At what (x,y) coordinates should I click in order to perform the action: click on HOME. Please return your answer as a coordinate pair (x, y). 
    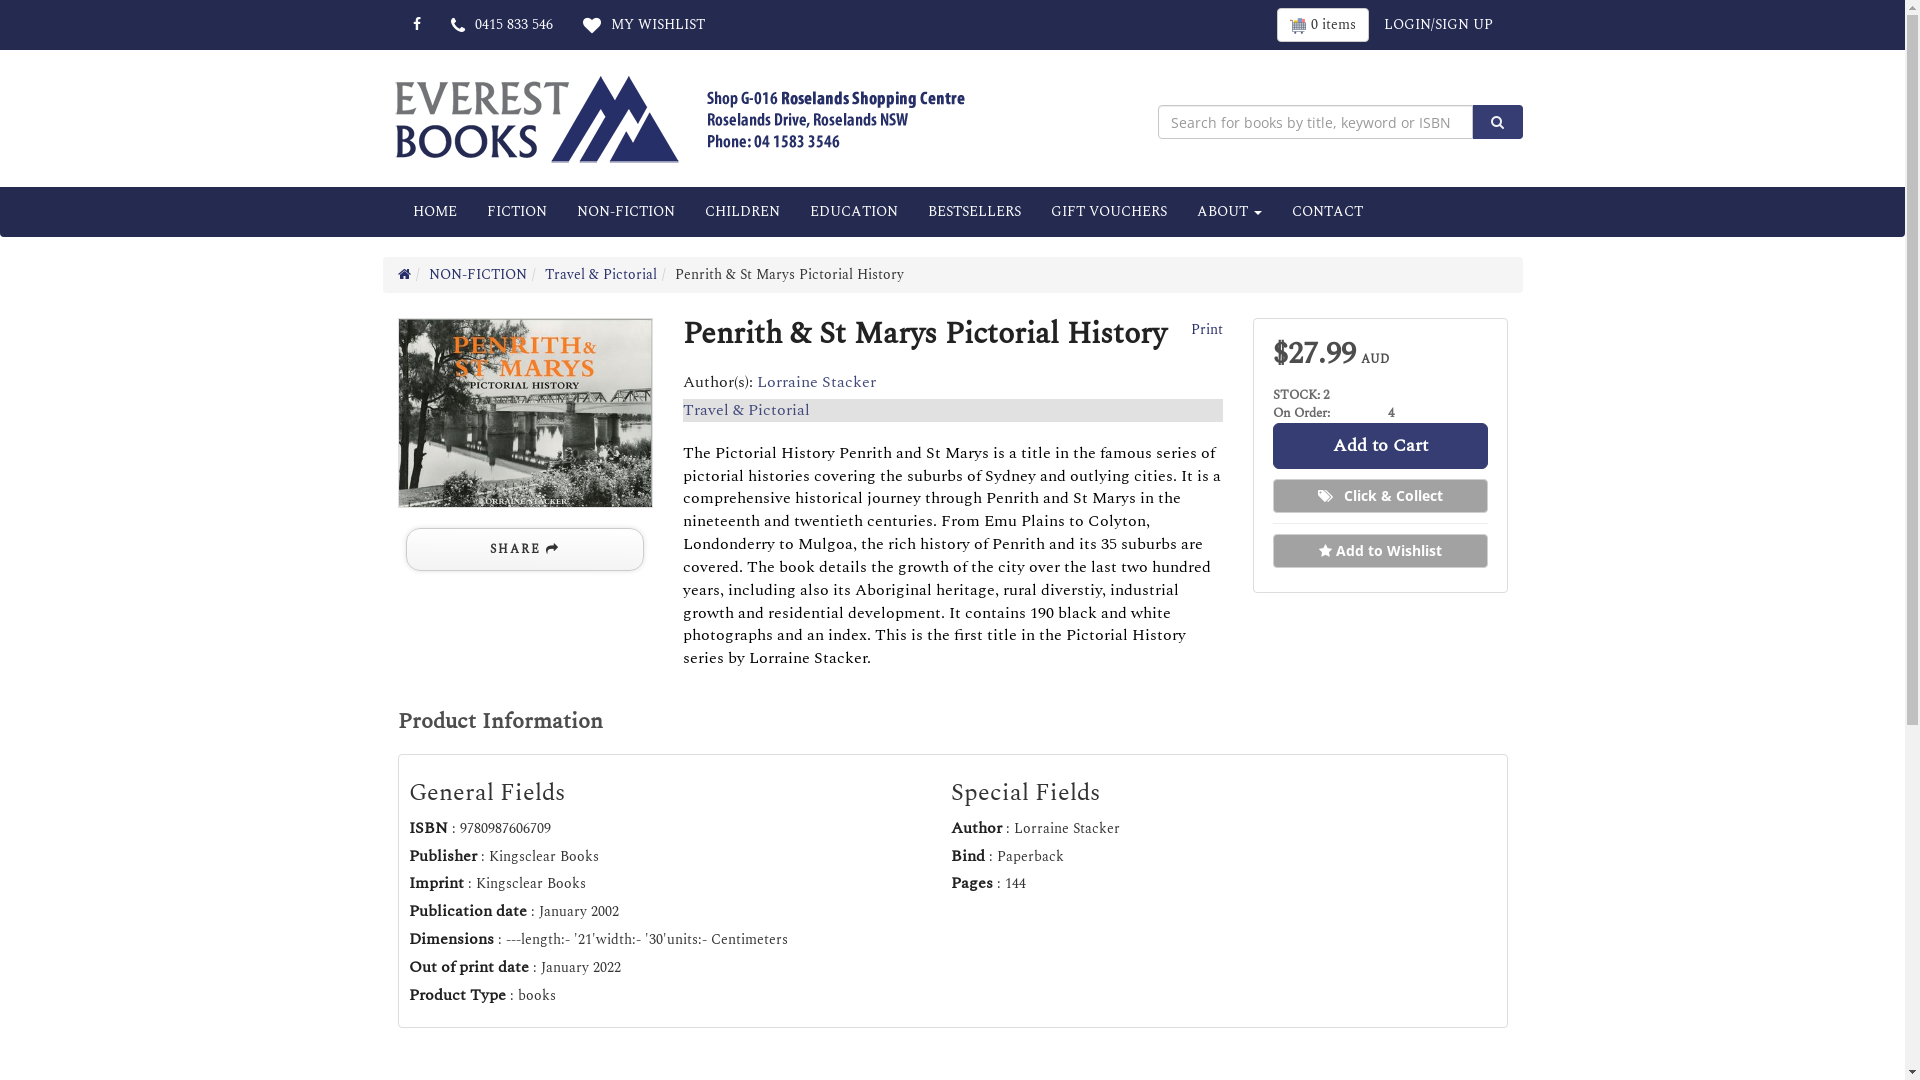
    Looking at the image, I should click on (435, 212).